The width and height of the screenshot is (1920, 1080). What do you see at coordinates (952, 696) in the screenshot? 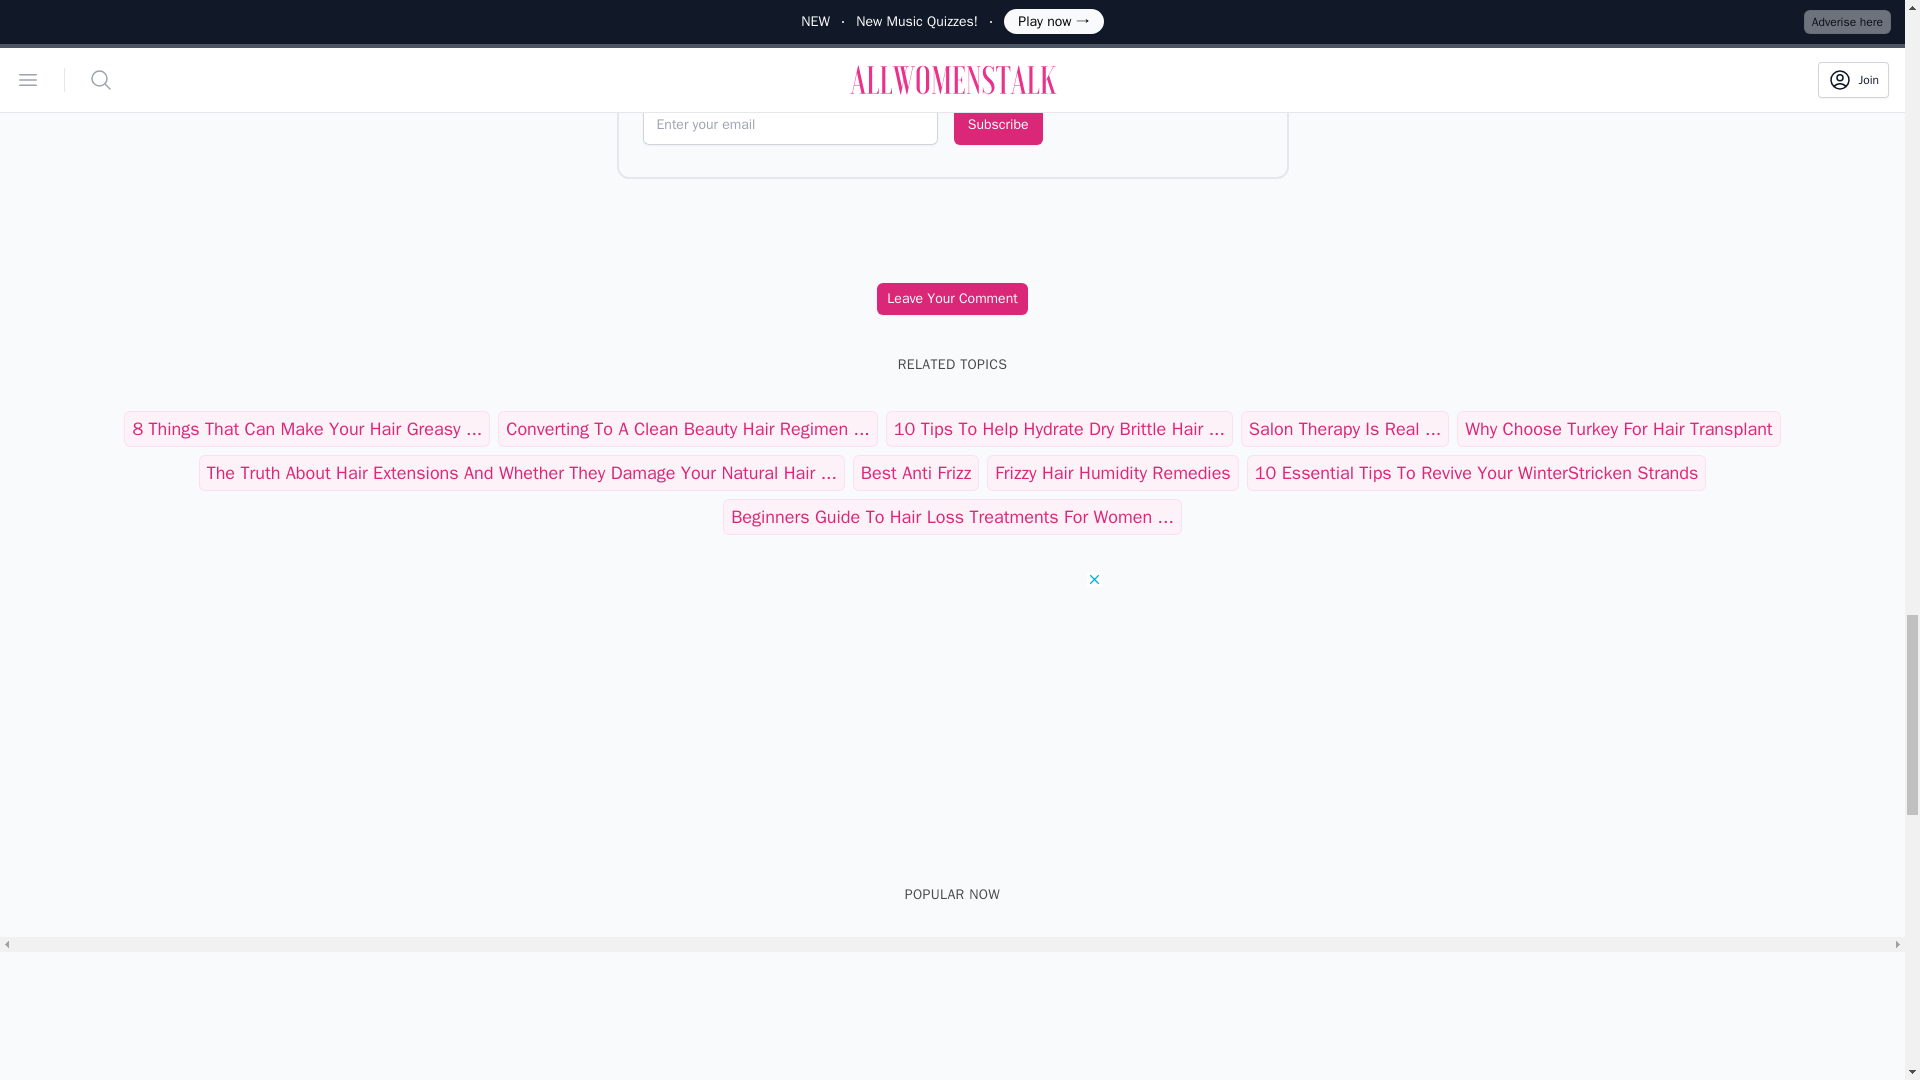
I see `3rd party ad content` at bounding box center [952, 696].